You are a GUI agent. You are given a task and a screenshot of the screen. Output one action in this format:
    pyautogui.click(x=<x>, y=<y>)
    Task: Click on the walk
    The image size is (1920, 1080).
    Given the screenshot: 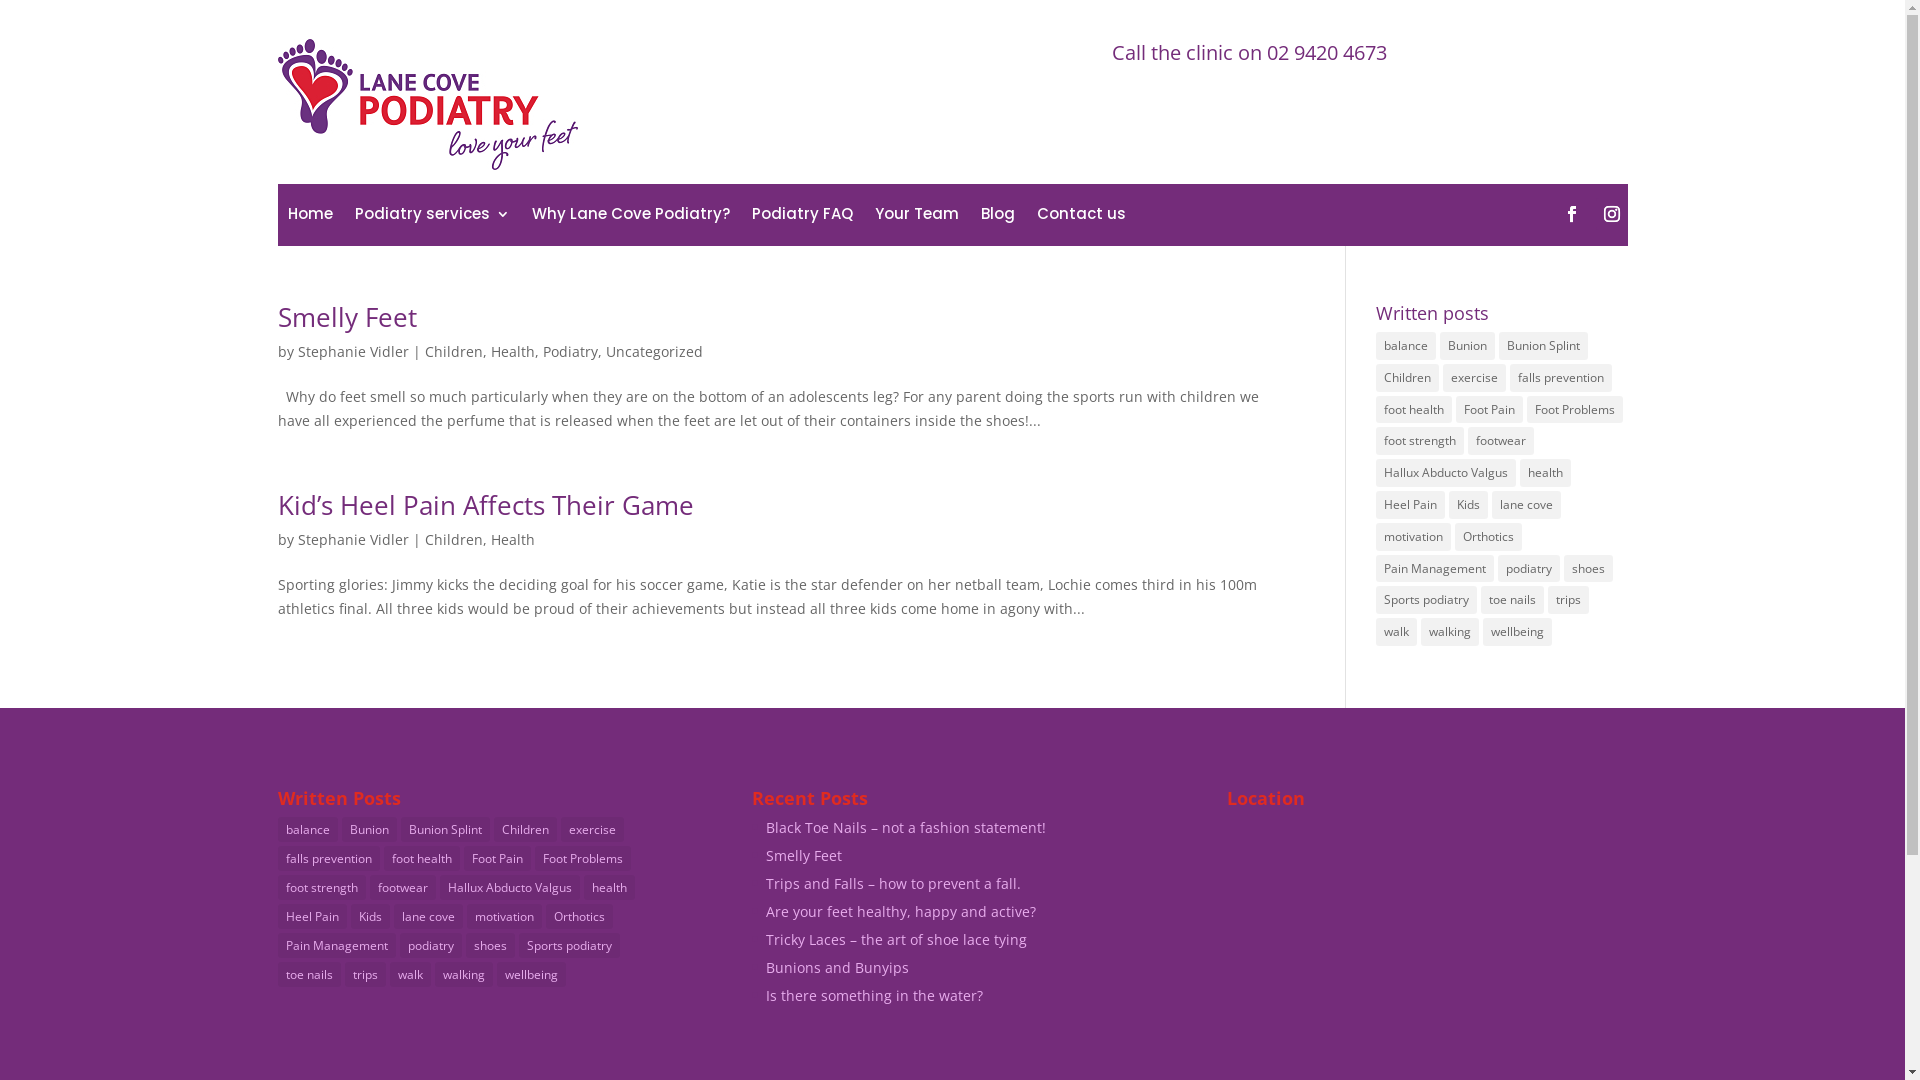 What is the action you would take?
    pyautogui.click(x=410, y=974)
    